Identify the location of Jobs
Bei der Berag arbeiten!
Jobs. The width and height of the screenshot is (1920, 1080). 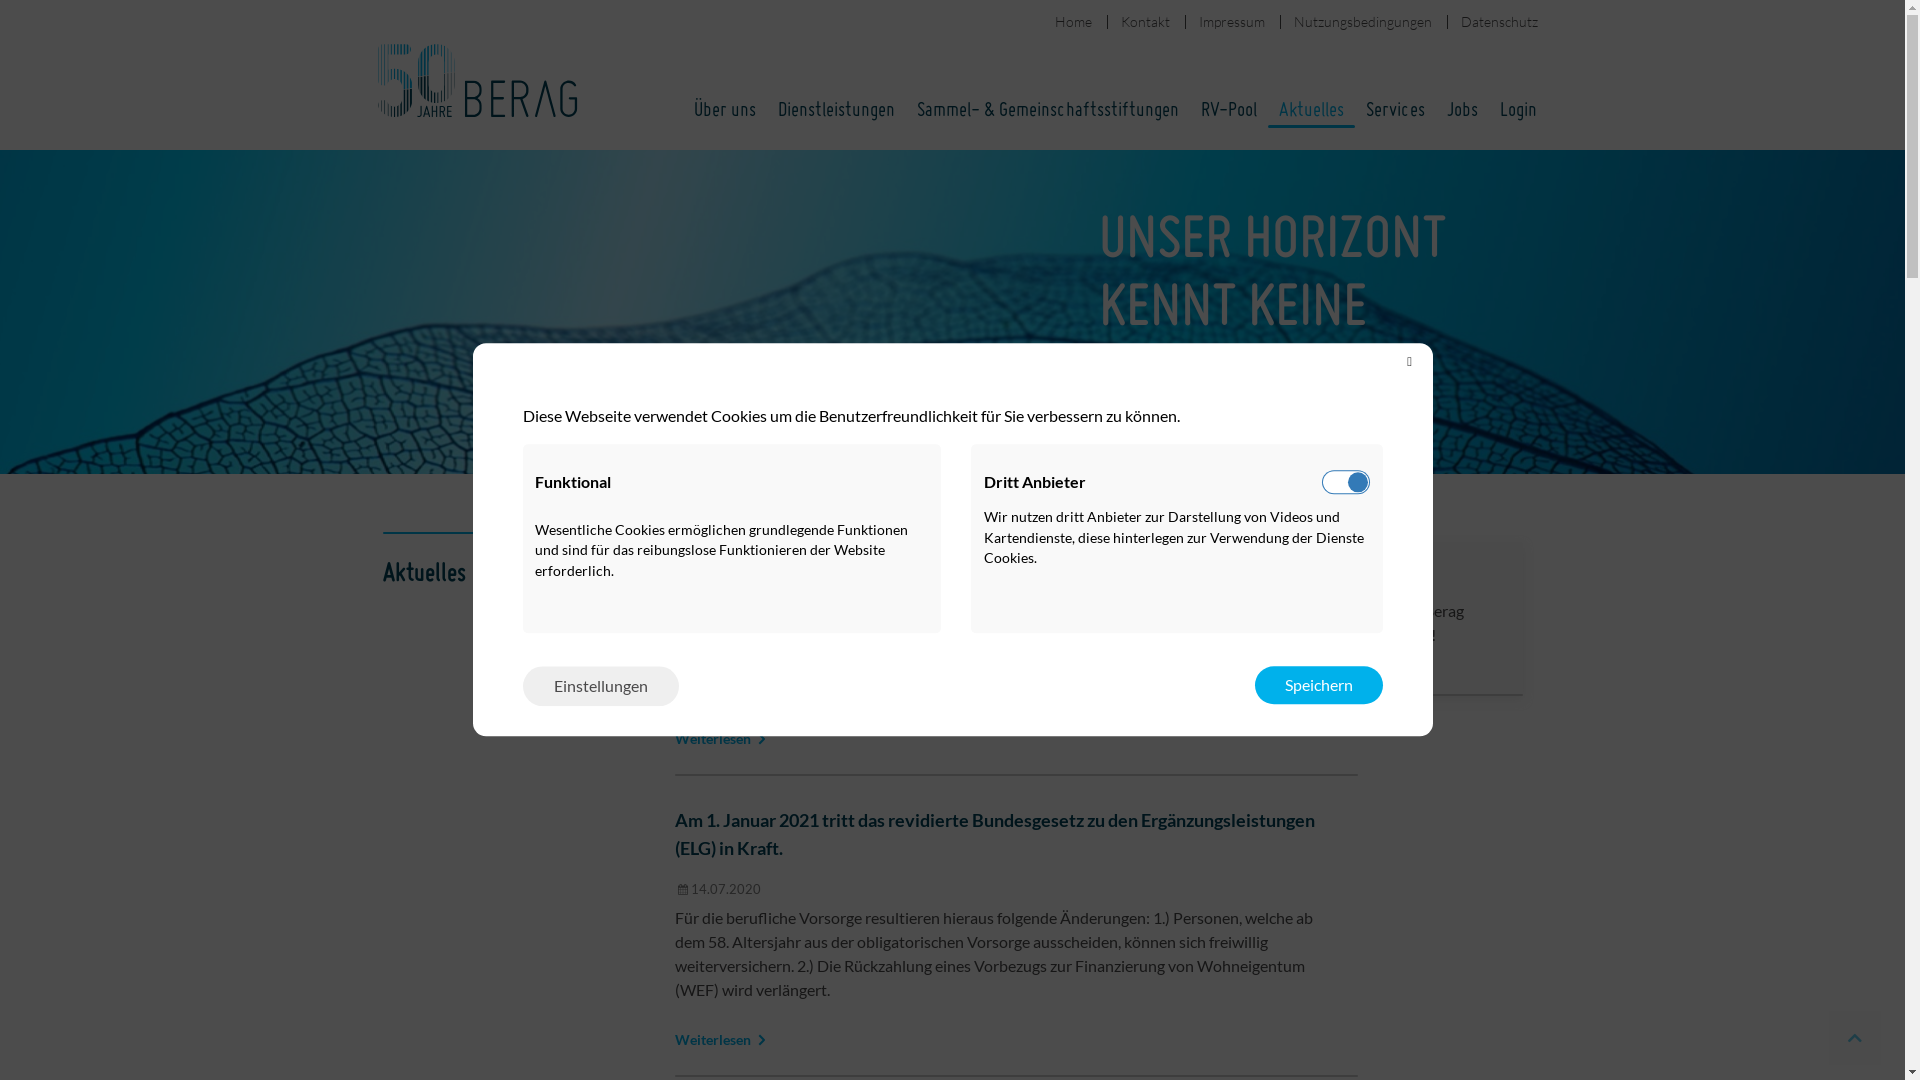
(1440, 619).